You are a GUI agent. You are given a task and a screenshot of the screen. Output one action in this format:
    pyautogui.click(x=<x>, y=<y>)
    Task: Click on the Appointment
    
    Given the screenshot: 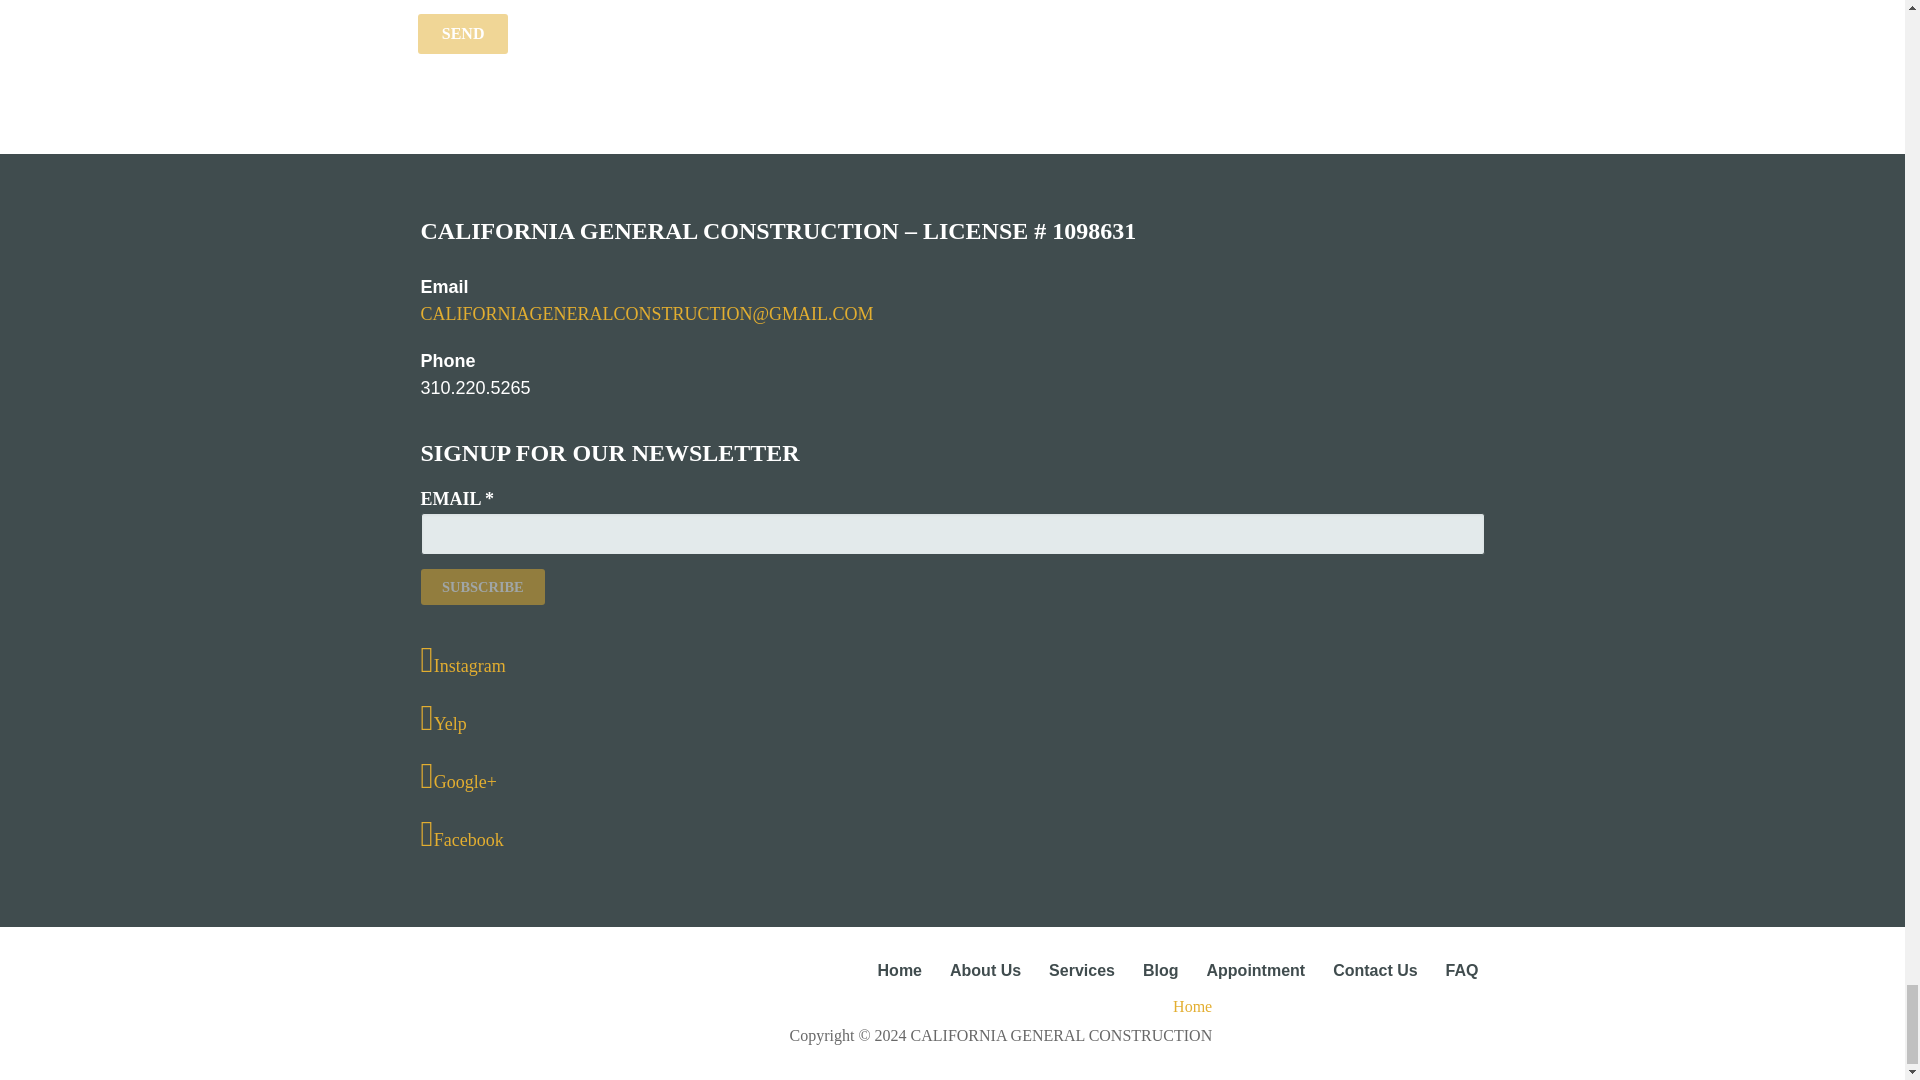 What is the action you would take?
    pyautogui.click(x=1255, y=970)
    